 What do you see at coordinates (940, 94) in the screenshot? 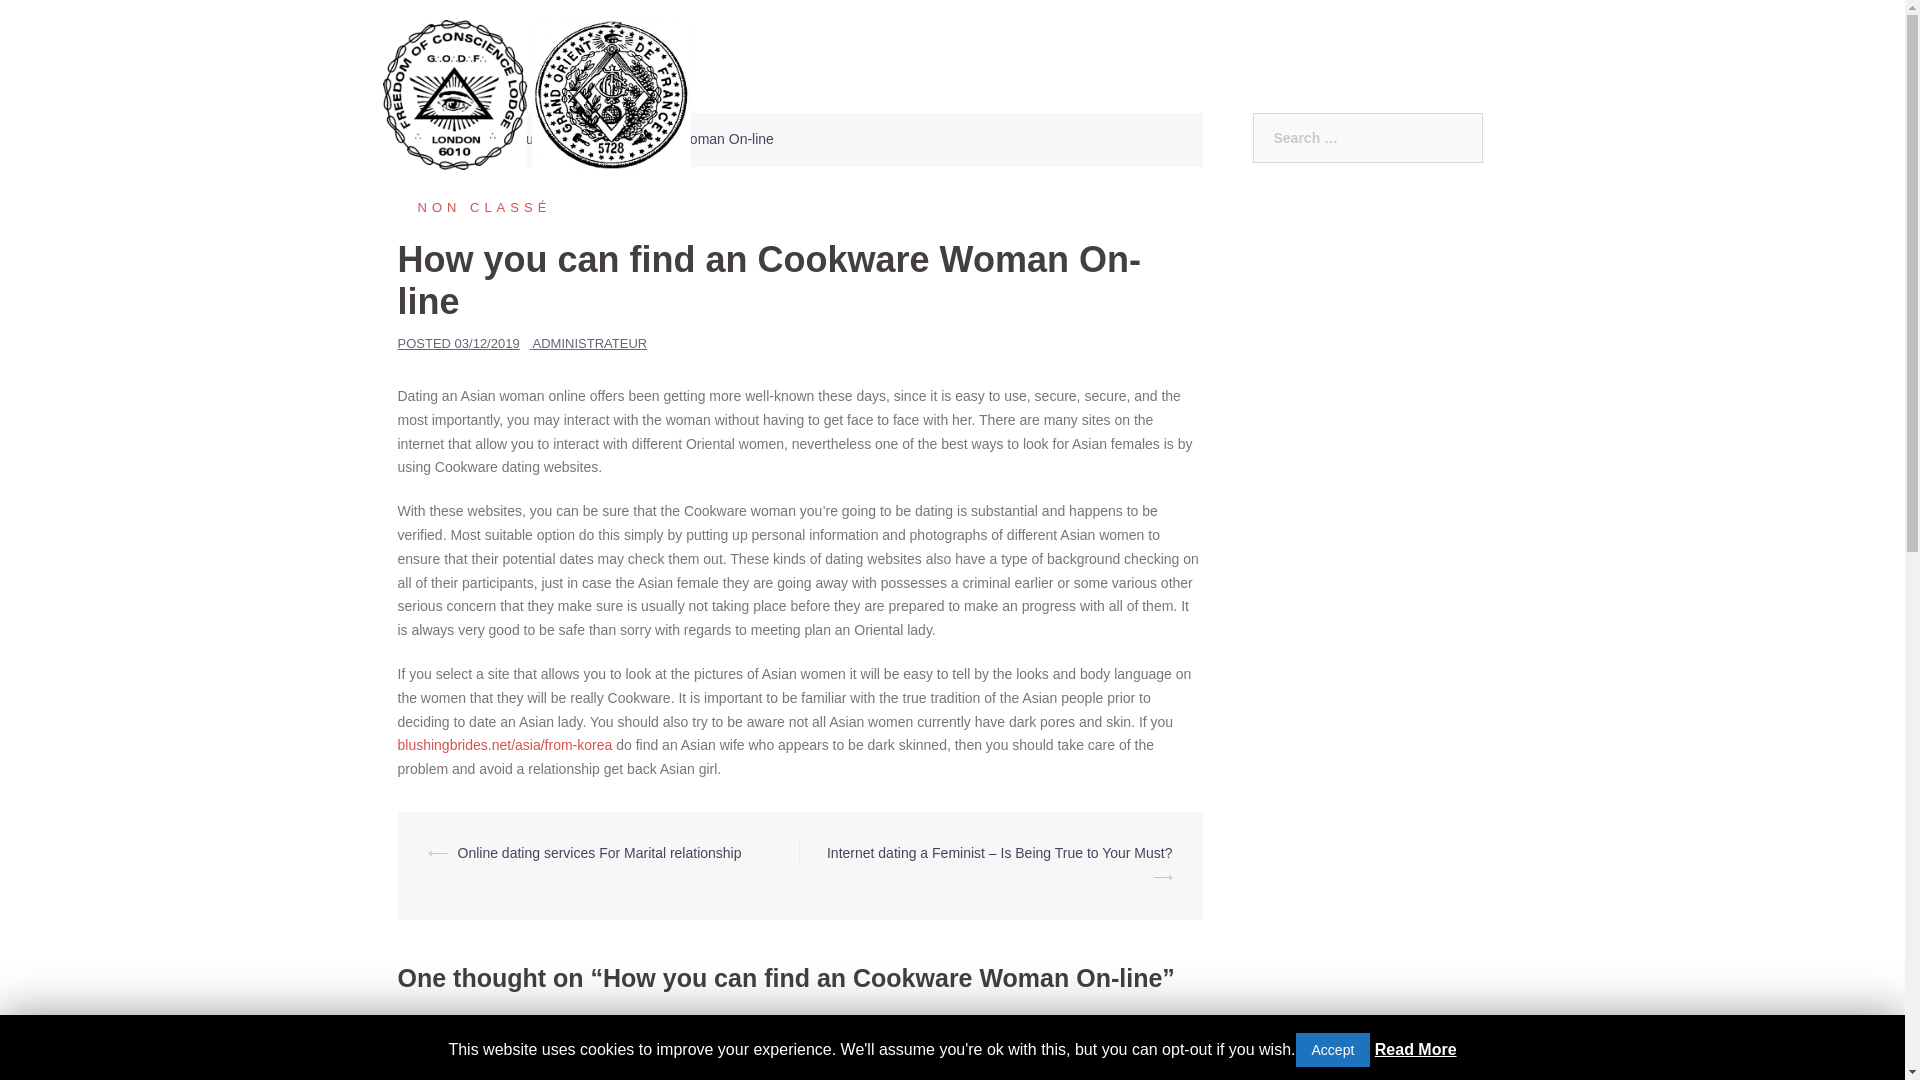
I see `Home` at bounding box center [940, 94].